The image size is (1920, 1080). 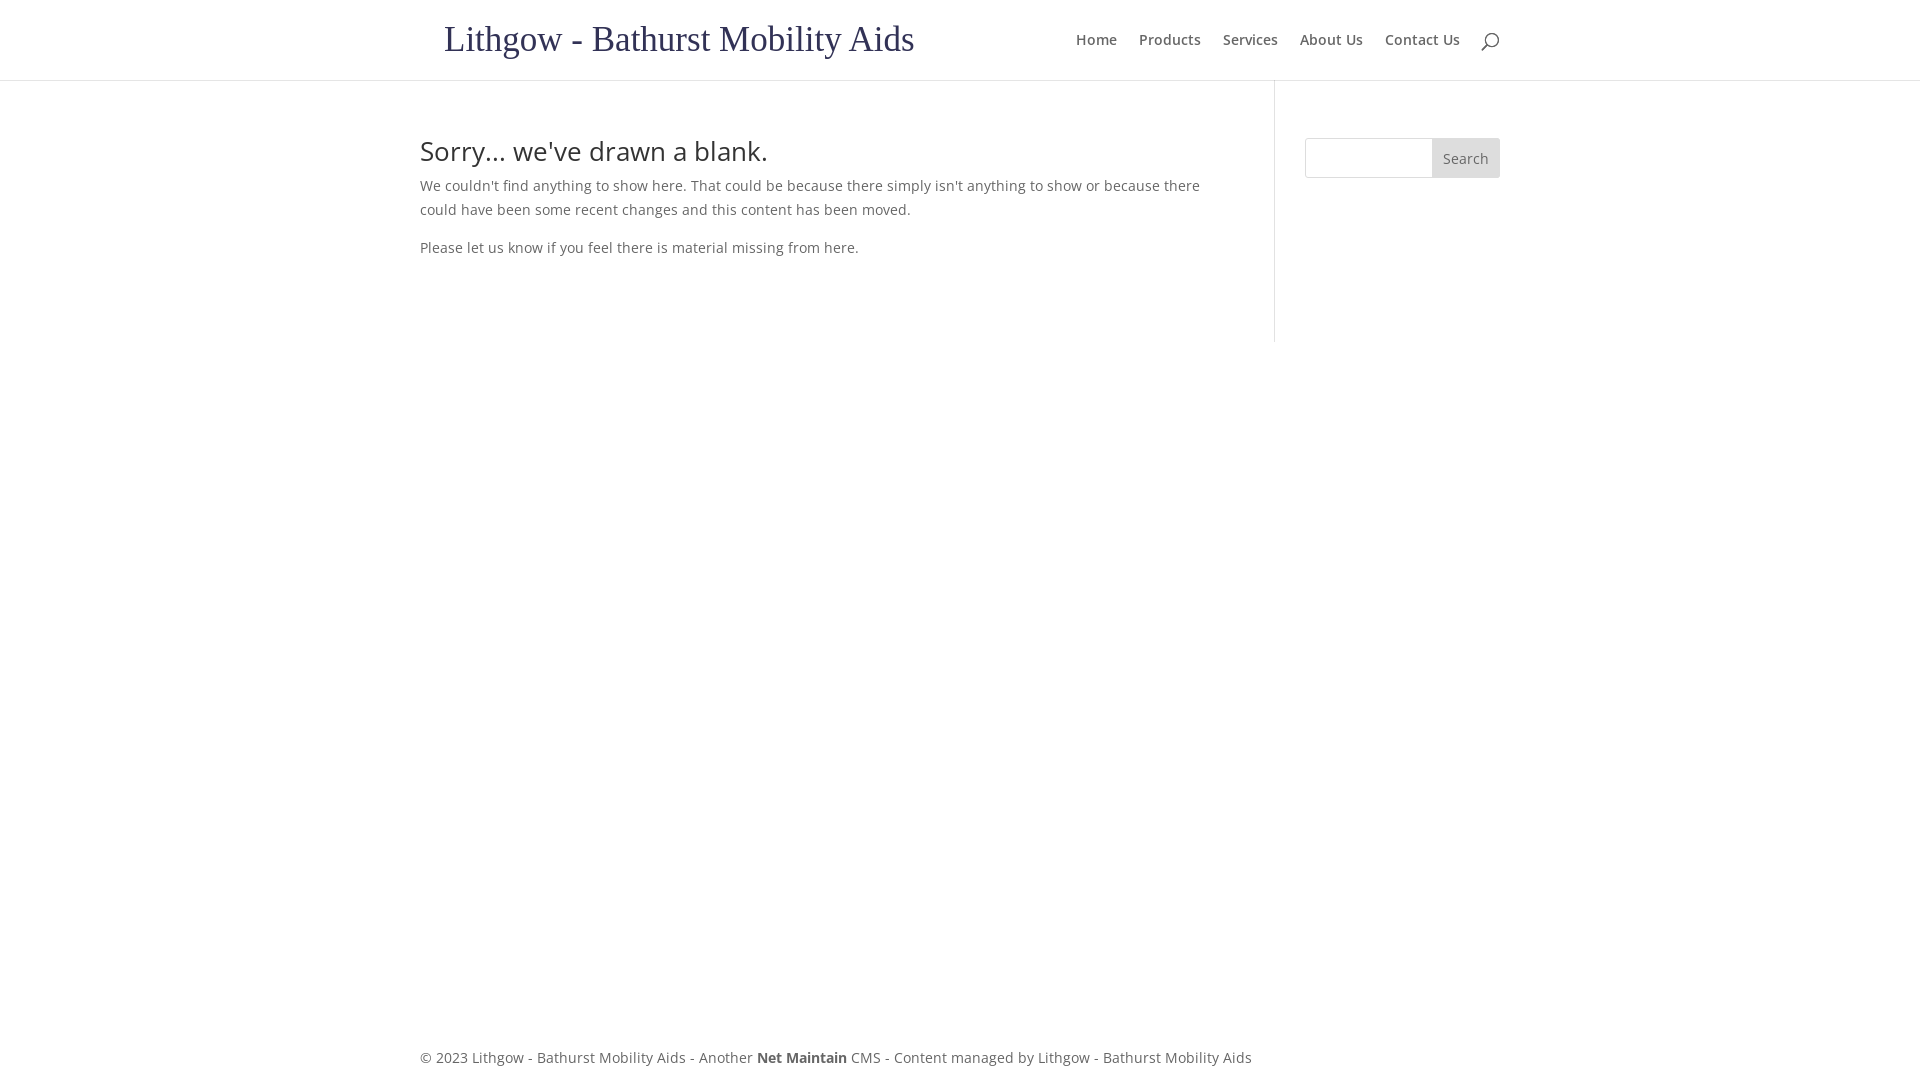 I want to click on Services, so click(x=1250, y=56).